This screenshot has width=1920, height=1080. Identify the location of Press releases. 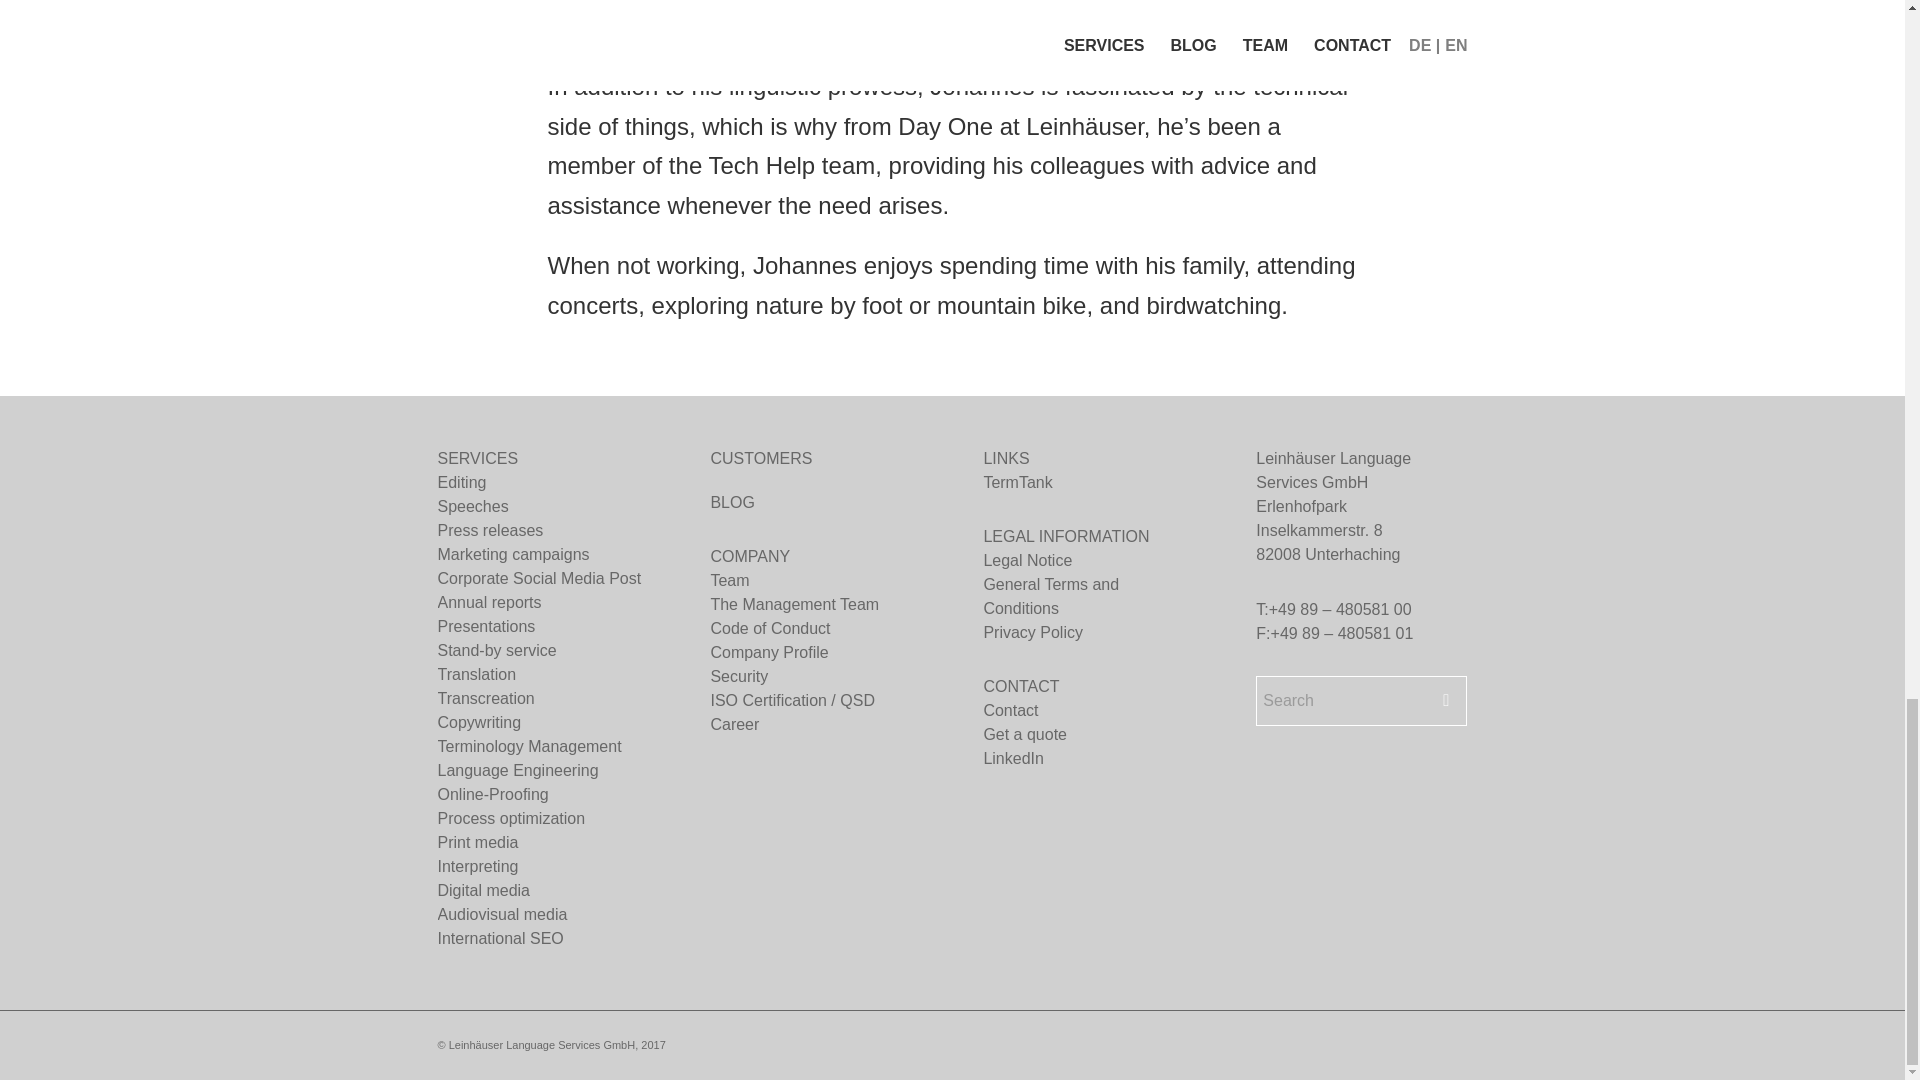
(542, 531).